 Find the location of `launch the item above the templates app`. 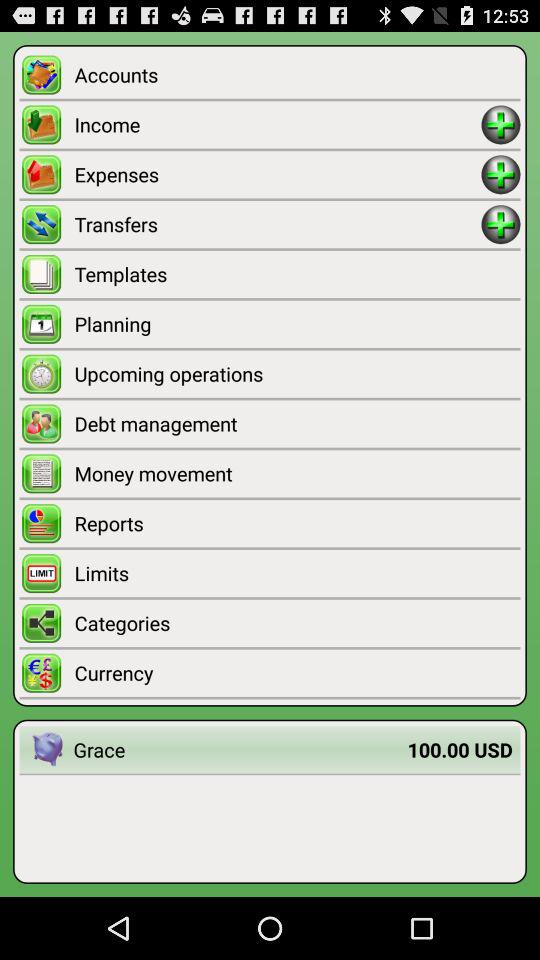

launch the item above the templates app is located at coordinates (278, 224).